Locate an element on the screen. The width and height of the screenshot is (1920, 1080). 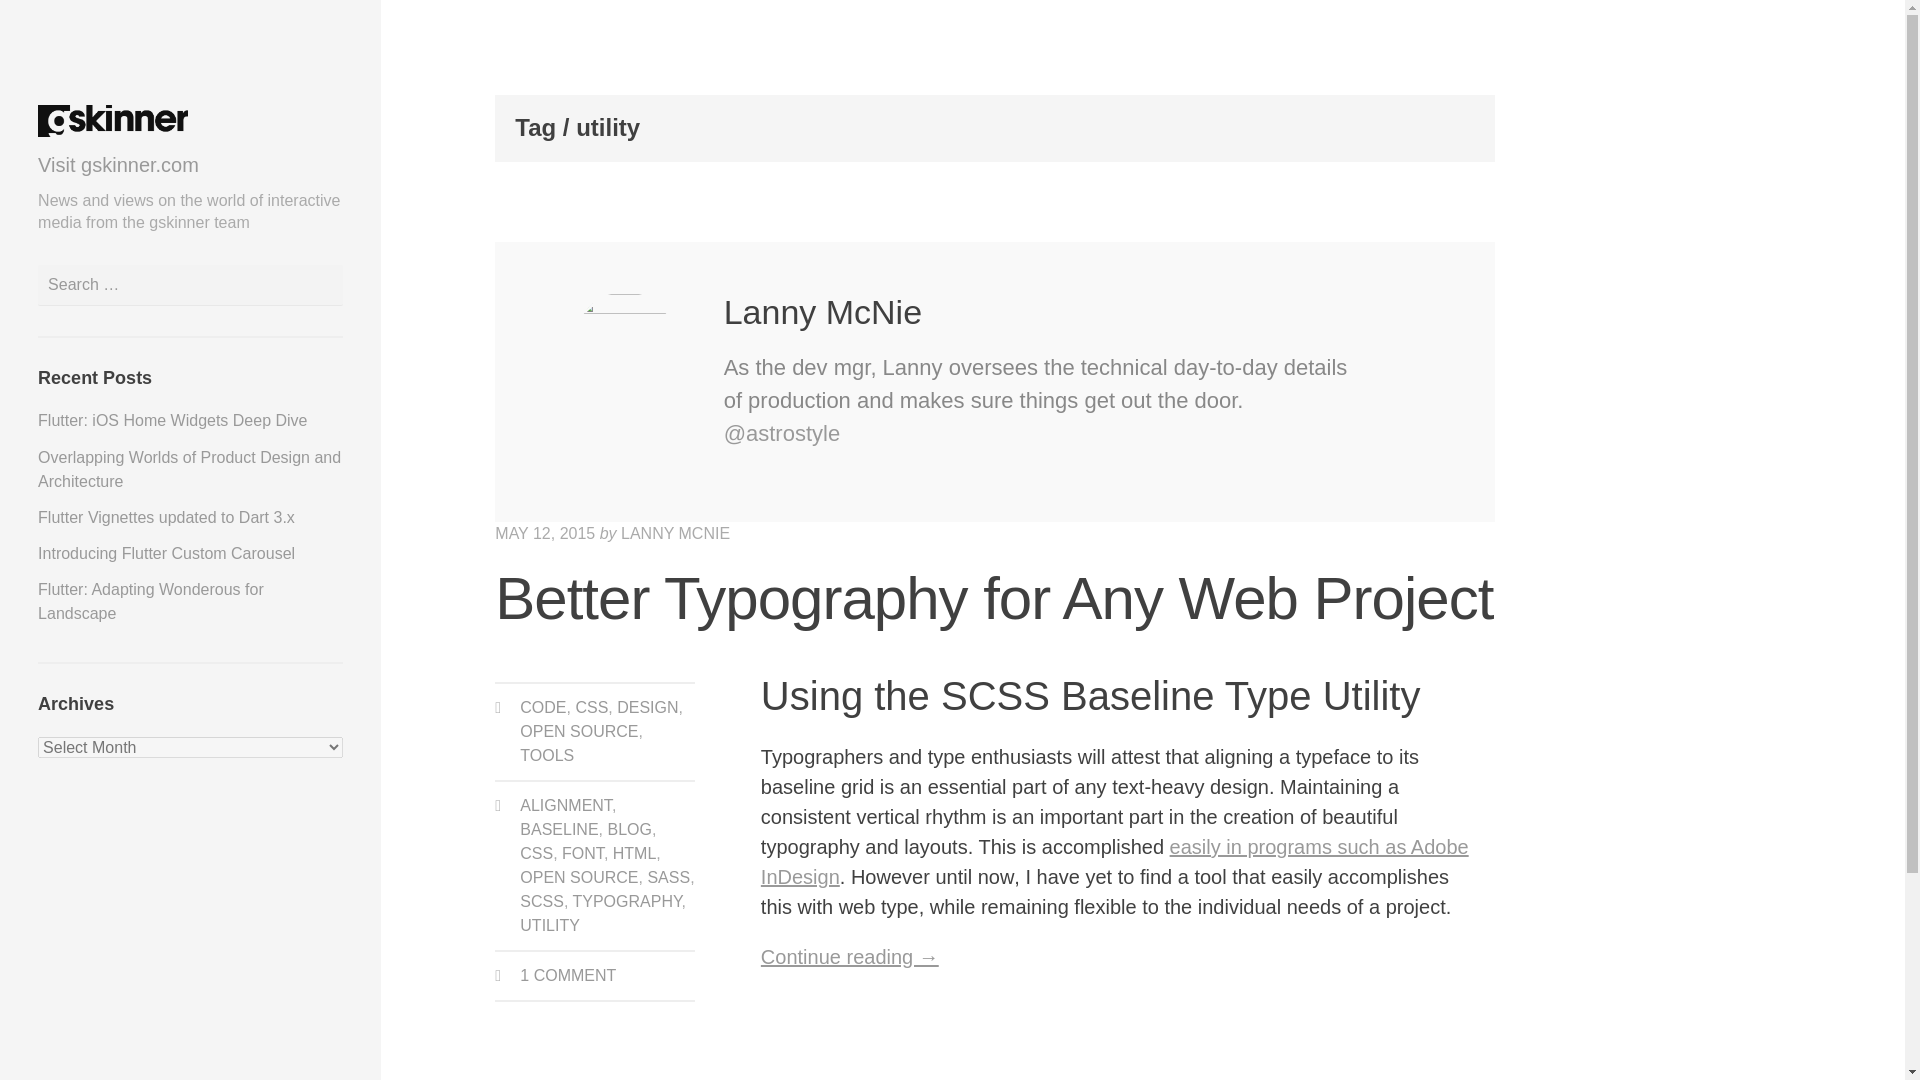
Flutter: iOS Home Widgets Deep Dive is located at coordinates (172, 420).